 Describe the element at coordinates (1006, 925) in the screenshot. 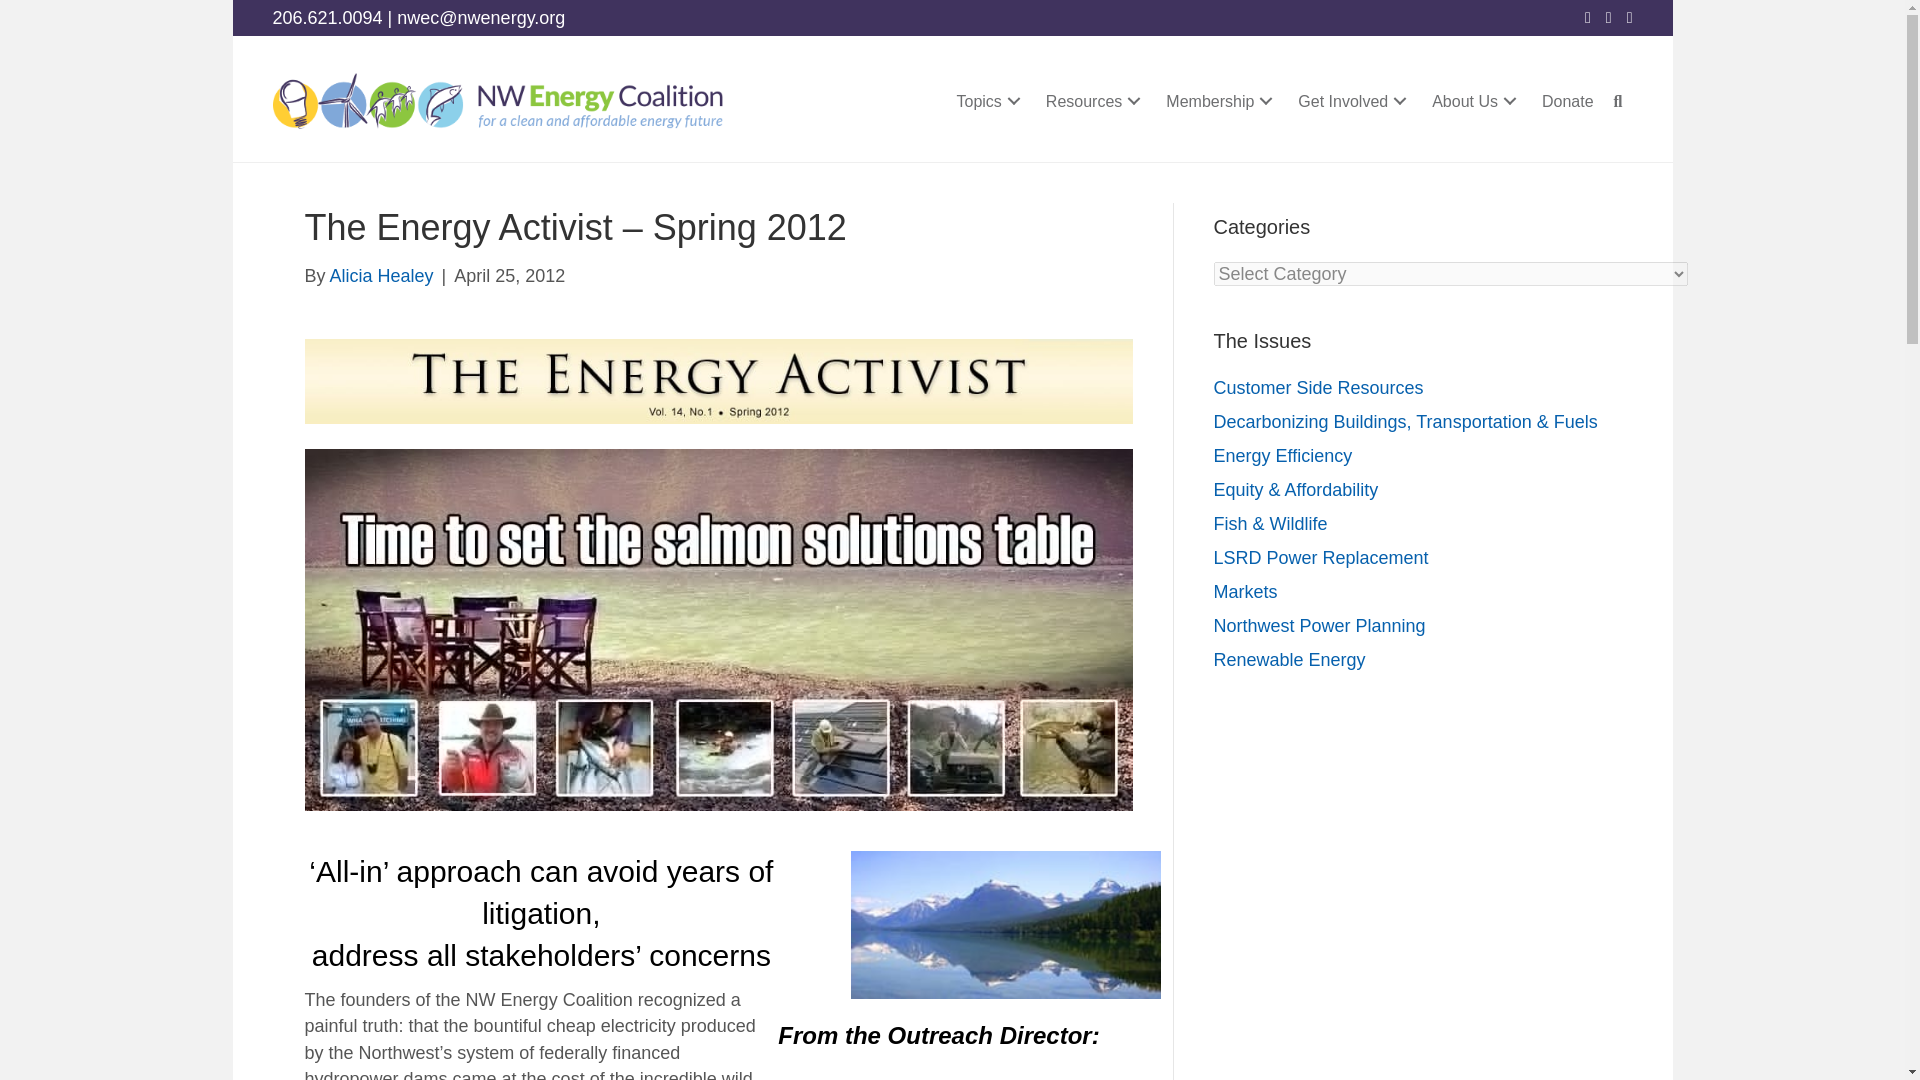

I see `kalispellsml` at that location.